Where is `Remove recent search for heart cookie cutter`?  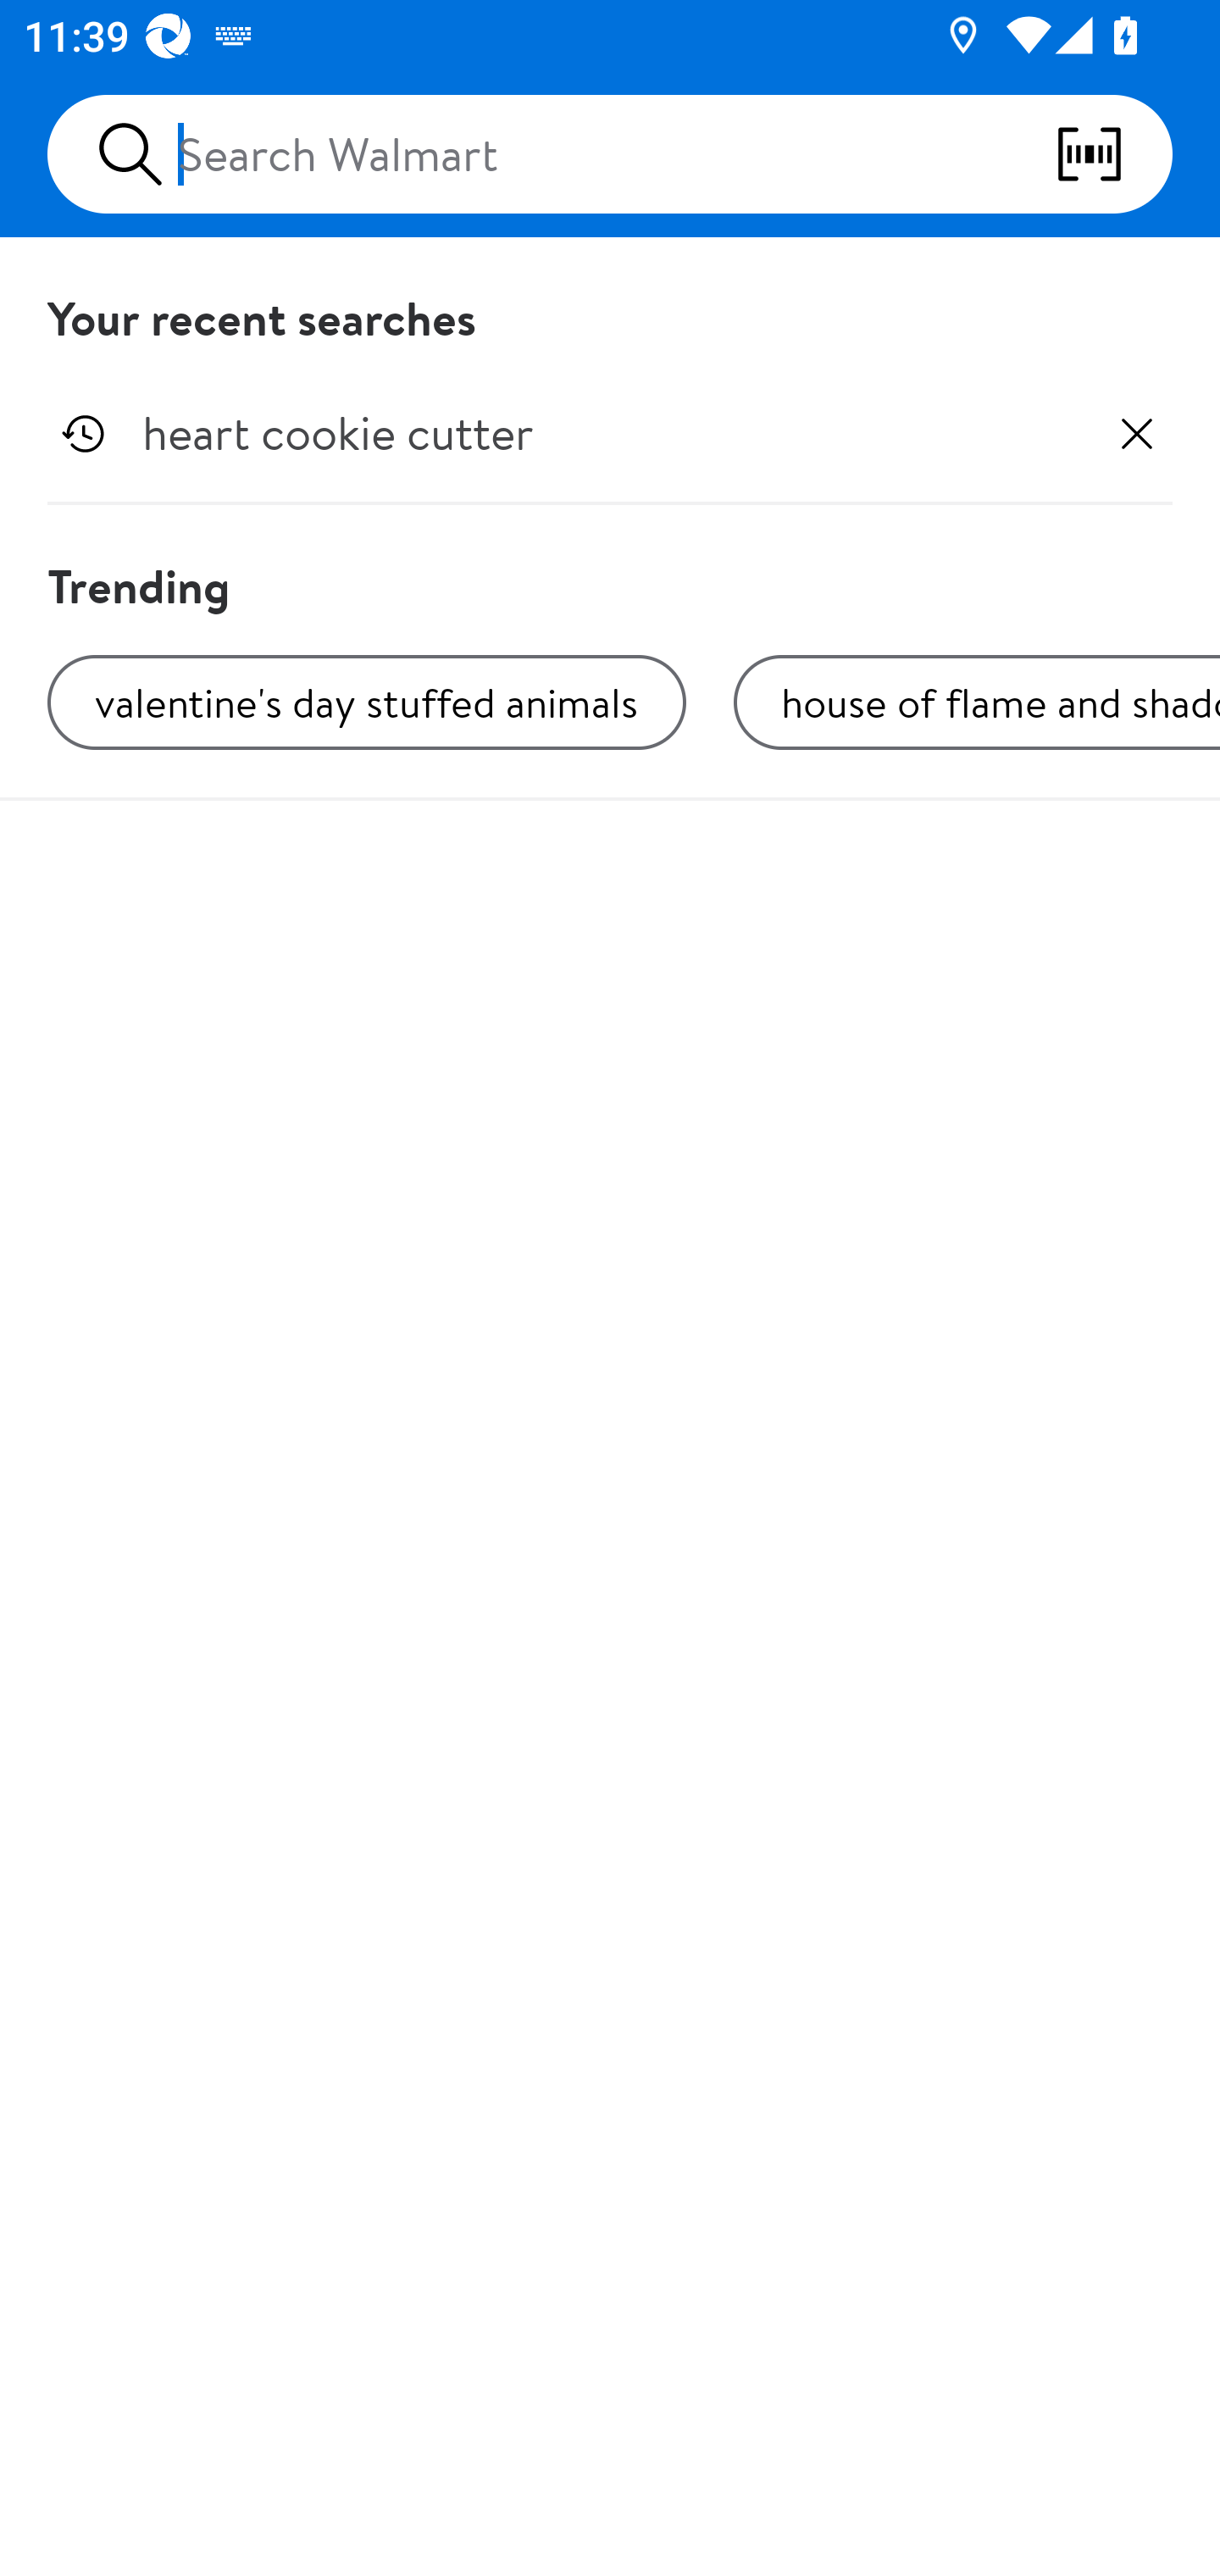
Remove recent search for heart cookie cutter is located at coordinates (1137, 434).